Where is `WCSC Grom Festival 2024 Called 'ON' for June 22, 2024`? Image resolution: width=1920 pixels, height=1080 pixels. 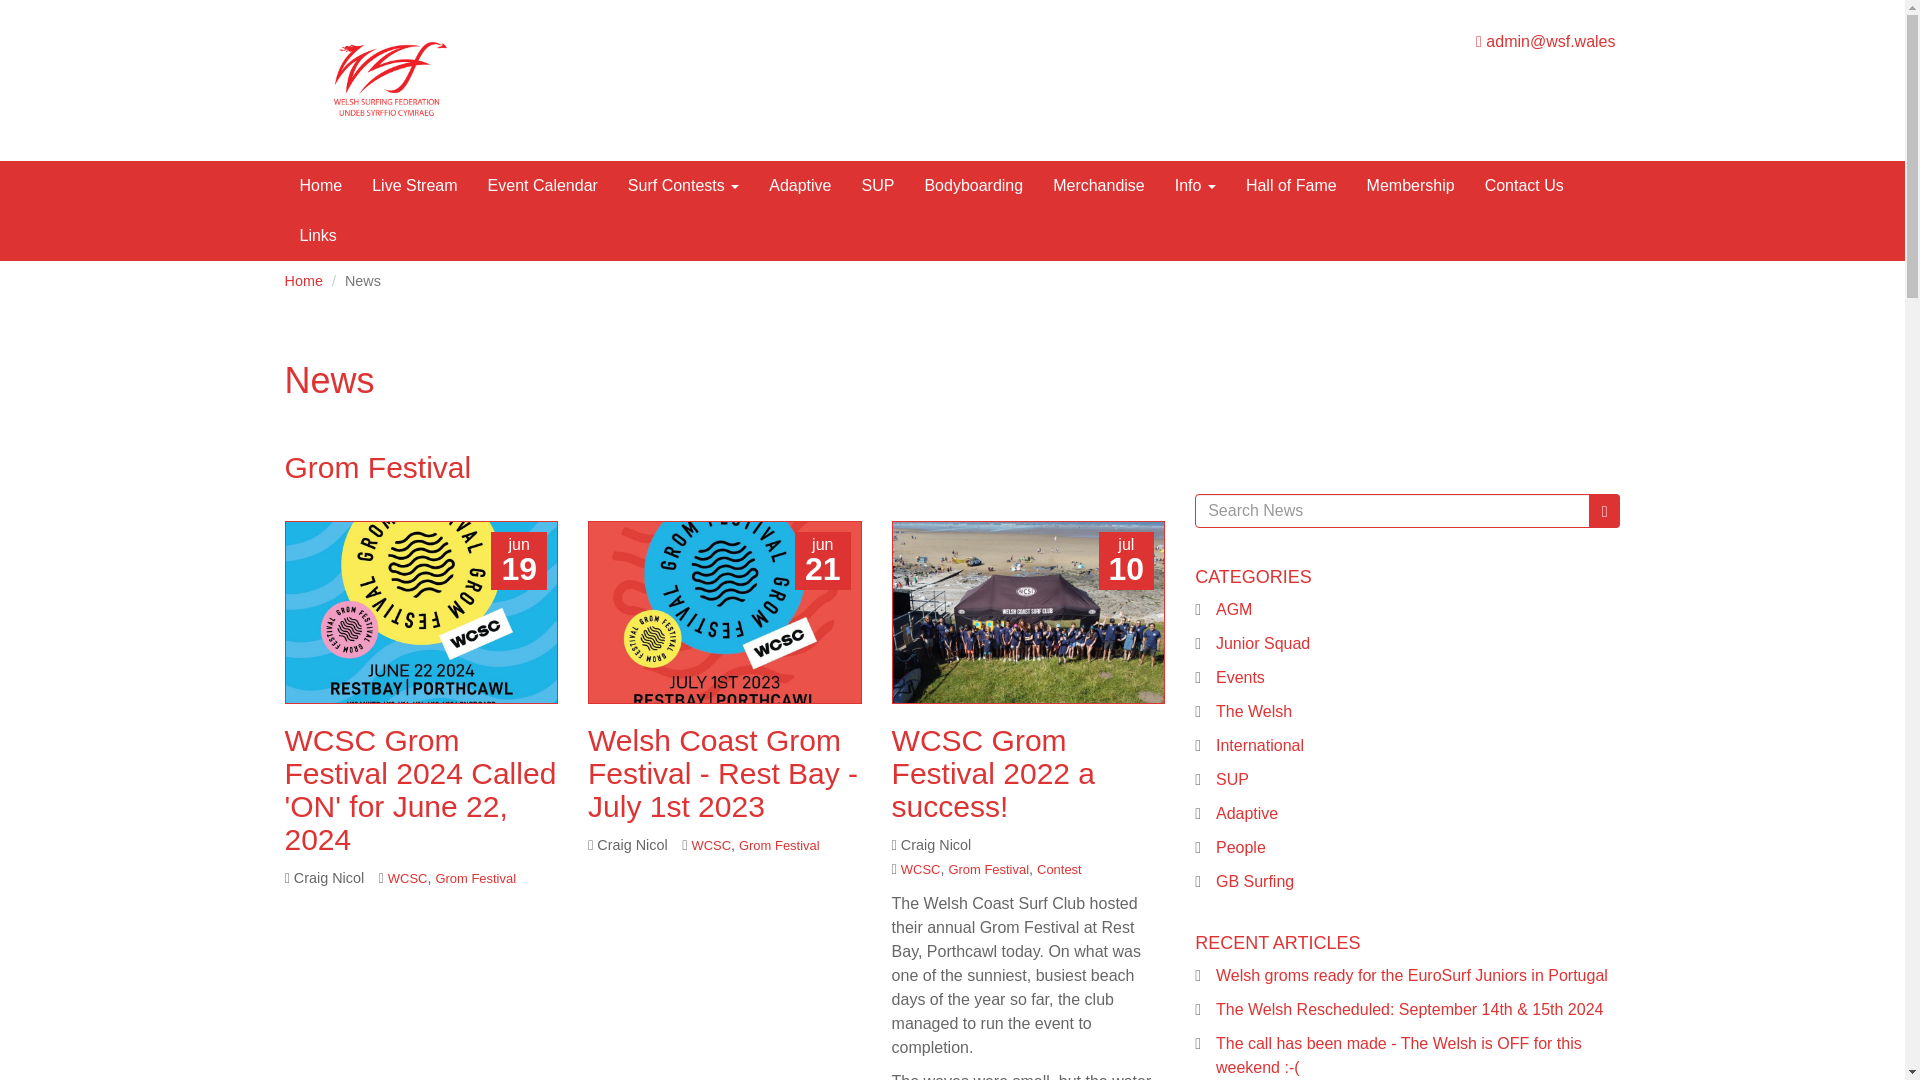
WCSC Grom Festival 2024 Called 'ON' for June 22, 2024 is located at coordinates (420, 790).